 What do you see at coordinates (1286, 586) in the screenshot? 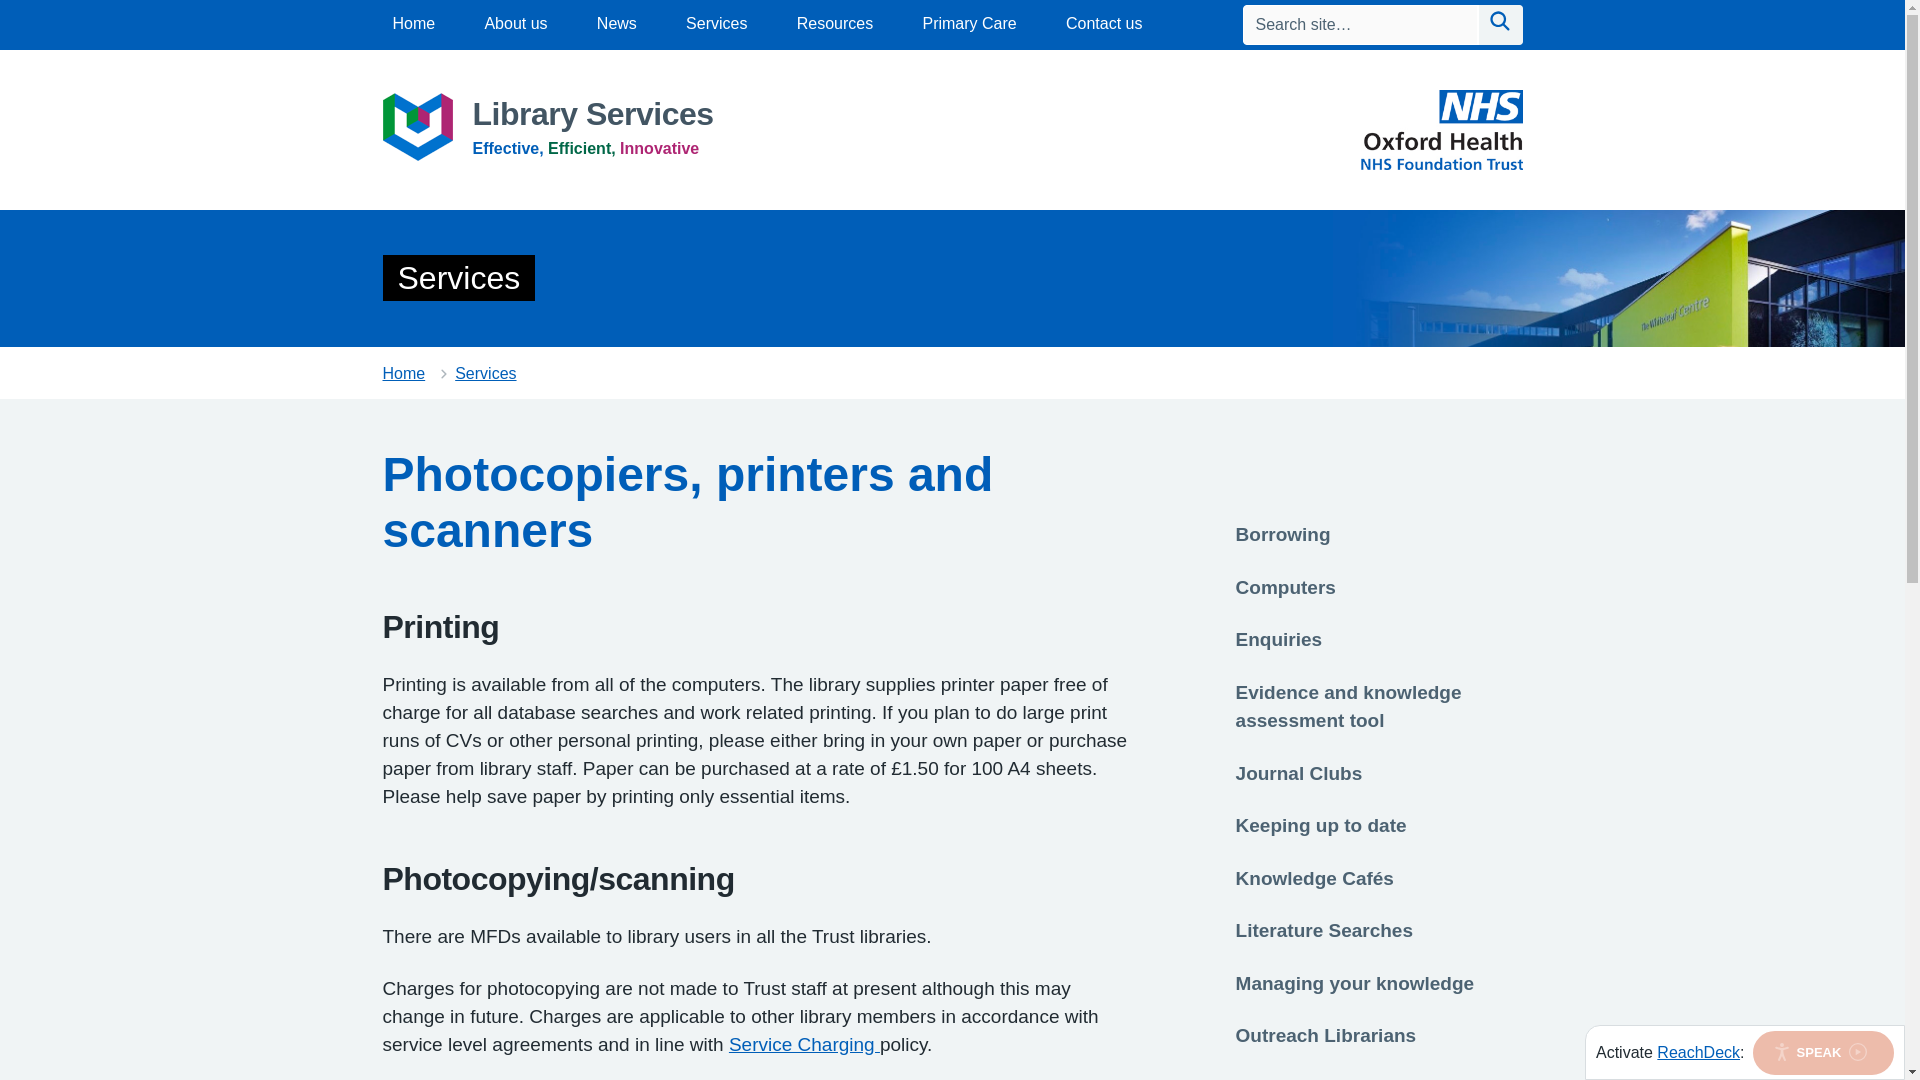
I see `Computers` at bounding box center [1286, 586].